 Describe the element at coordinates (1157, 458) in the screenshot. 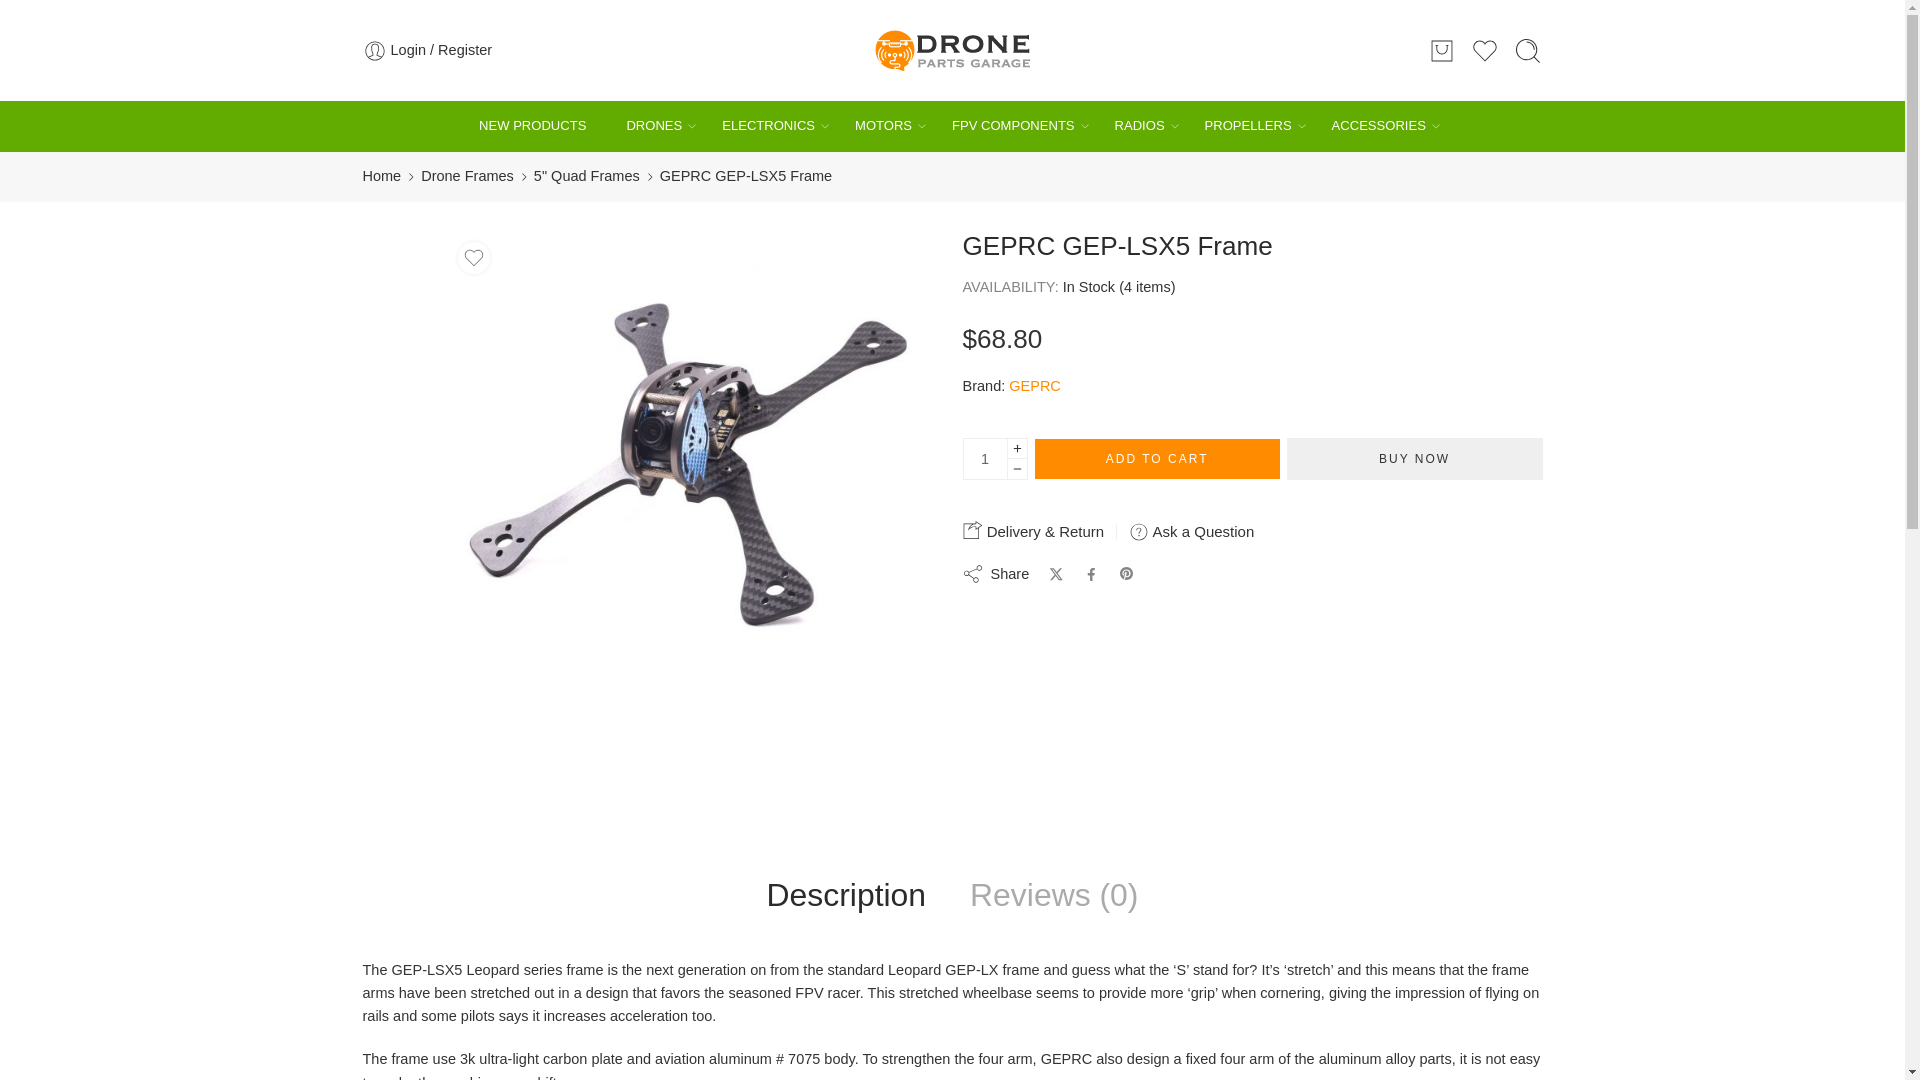

I see `ADD TO CART` at that location.